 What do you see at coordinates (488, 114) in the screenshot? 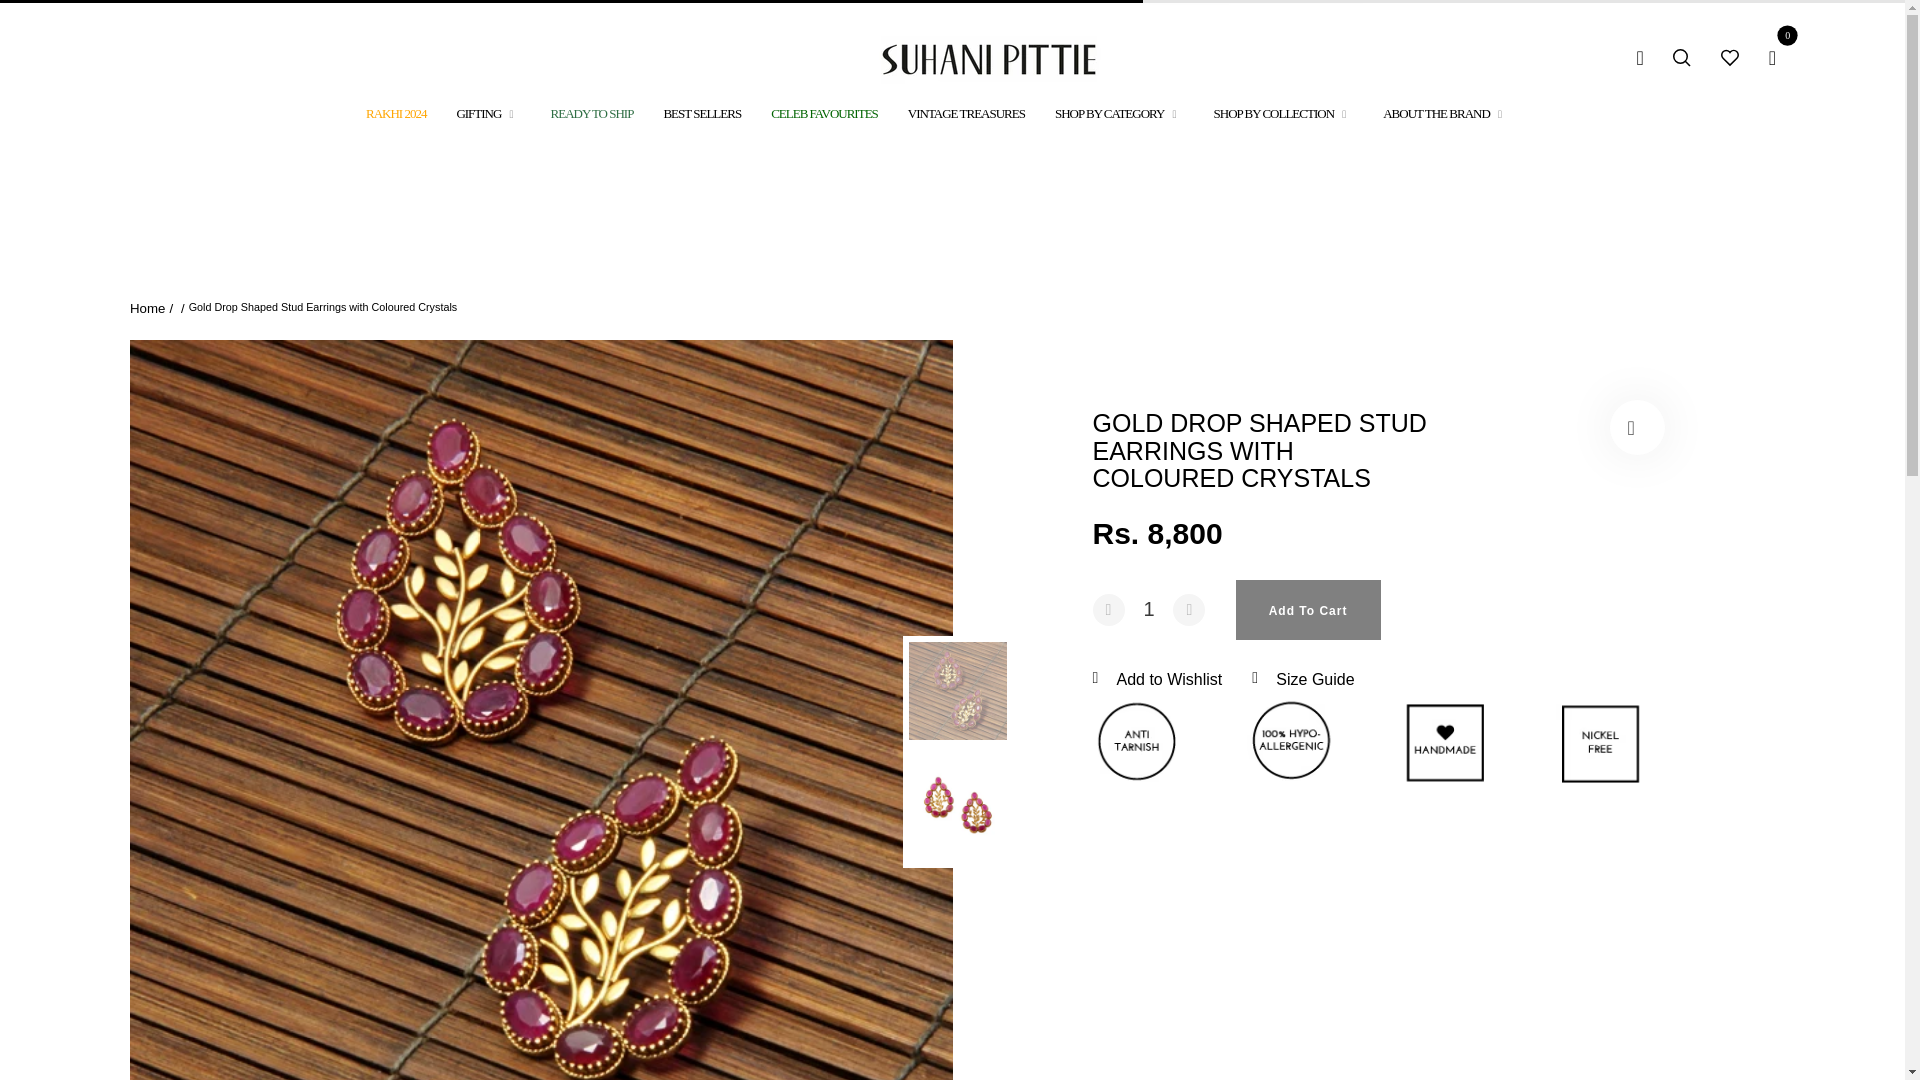
I see `GIFTING` at bounding box center [488, 114].